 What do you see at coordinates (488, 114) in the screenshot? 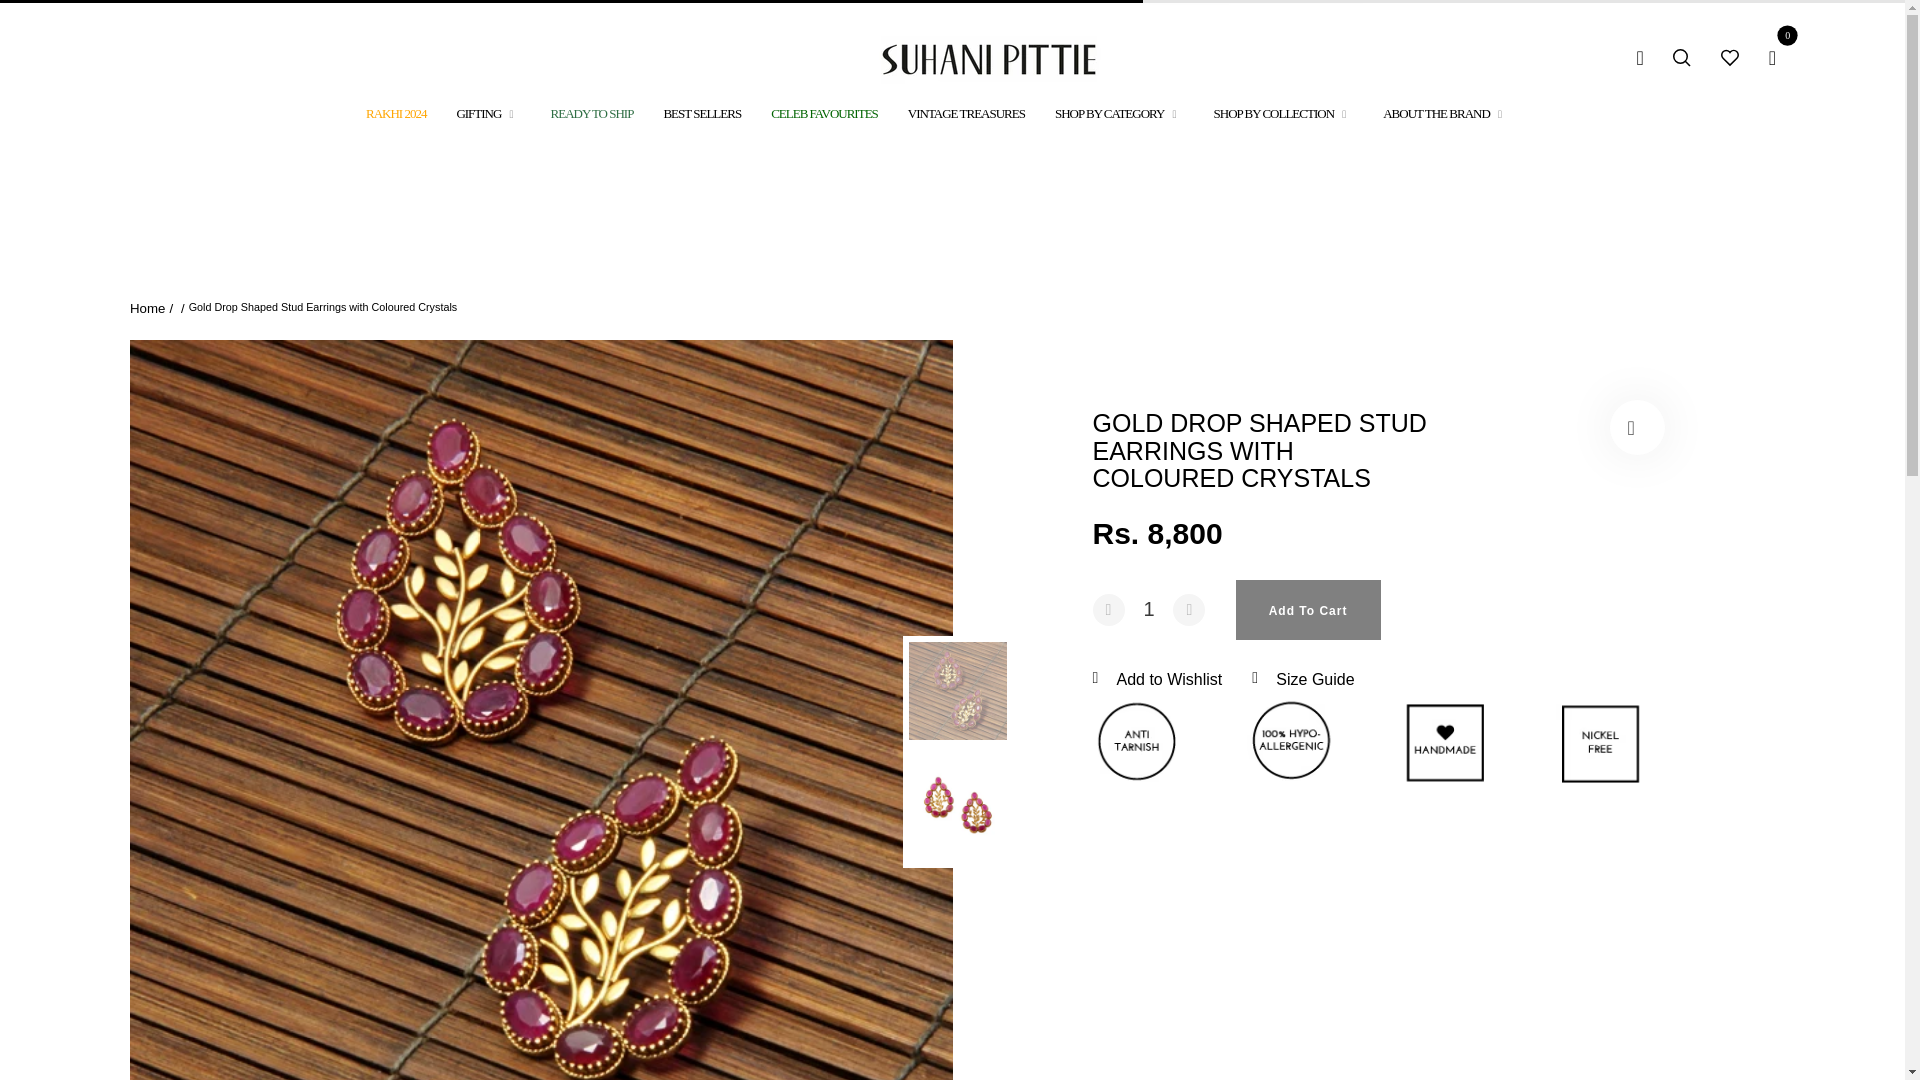
I see `GIFTING` at bounding box center [488, 114].